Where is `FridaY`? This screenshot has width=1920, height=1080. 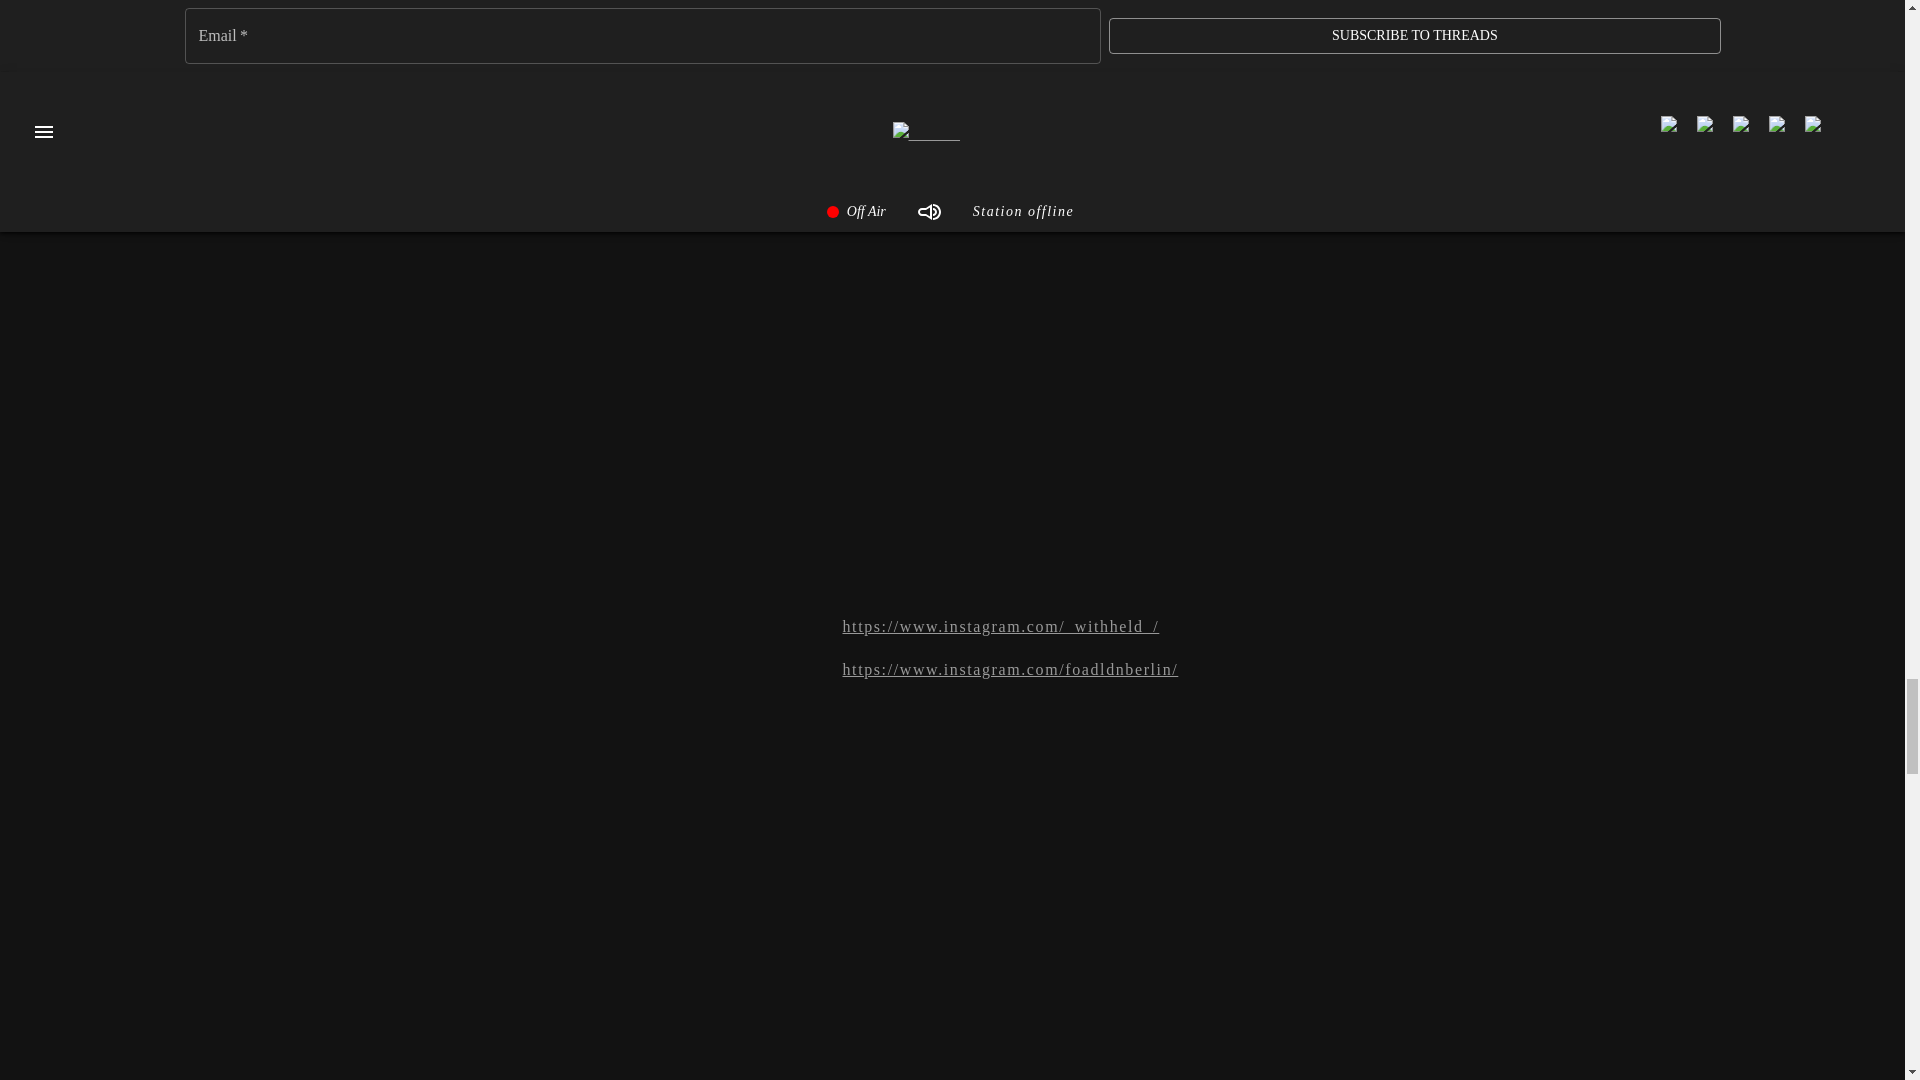 FridaY is located at coordinates (1226, 38).